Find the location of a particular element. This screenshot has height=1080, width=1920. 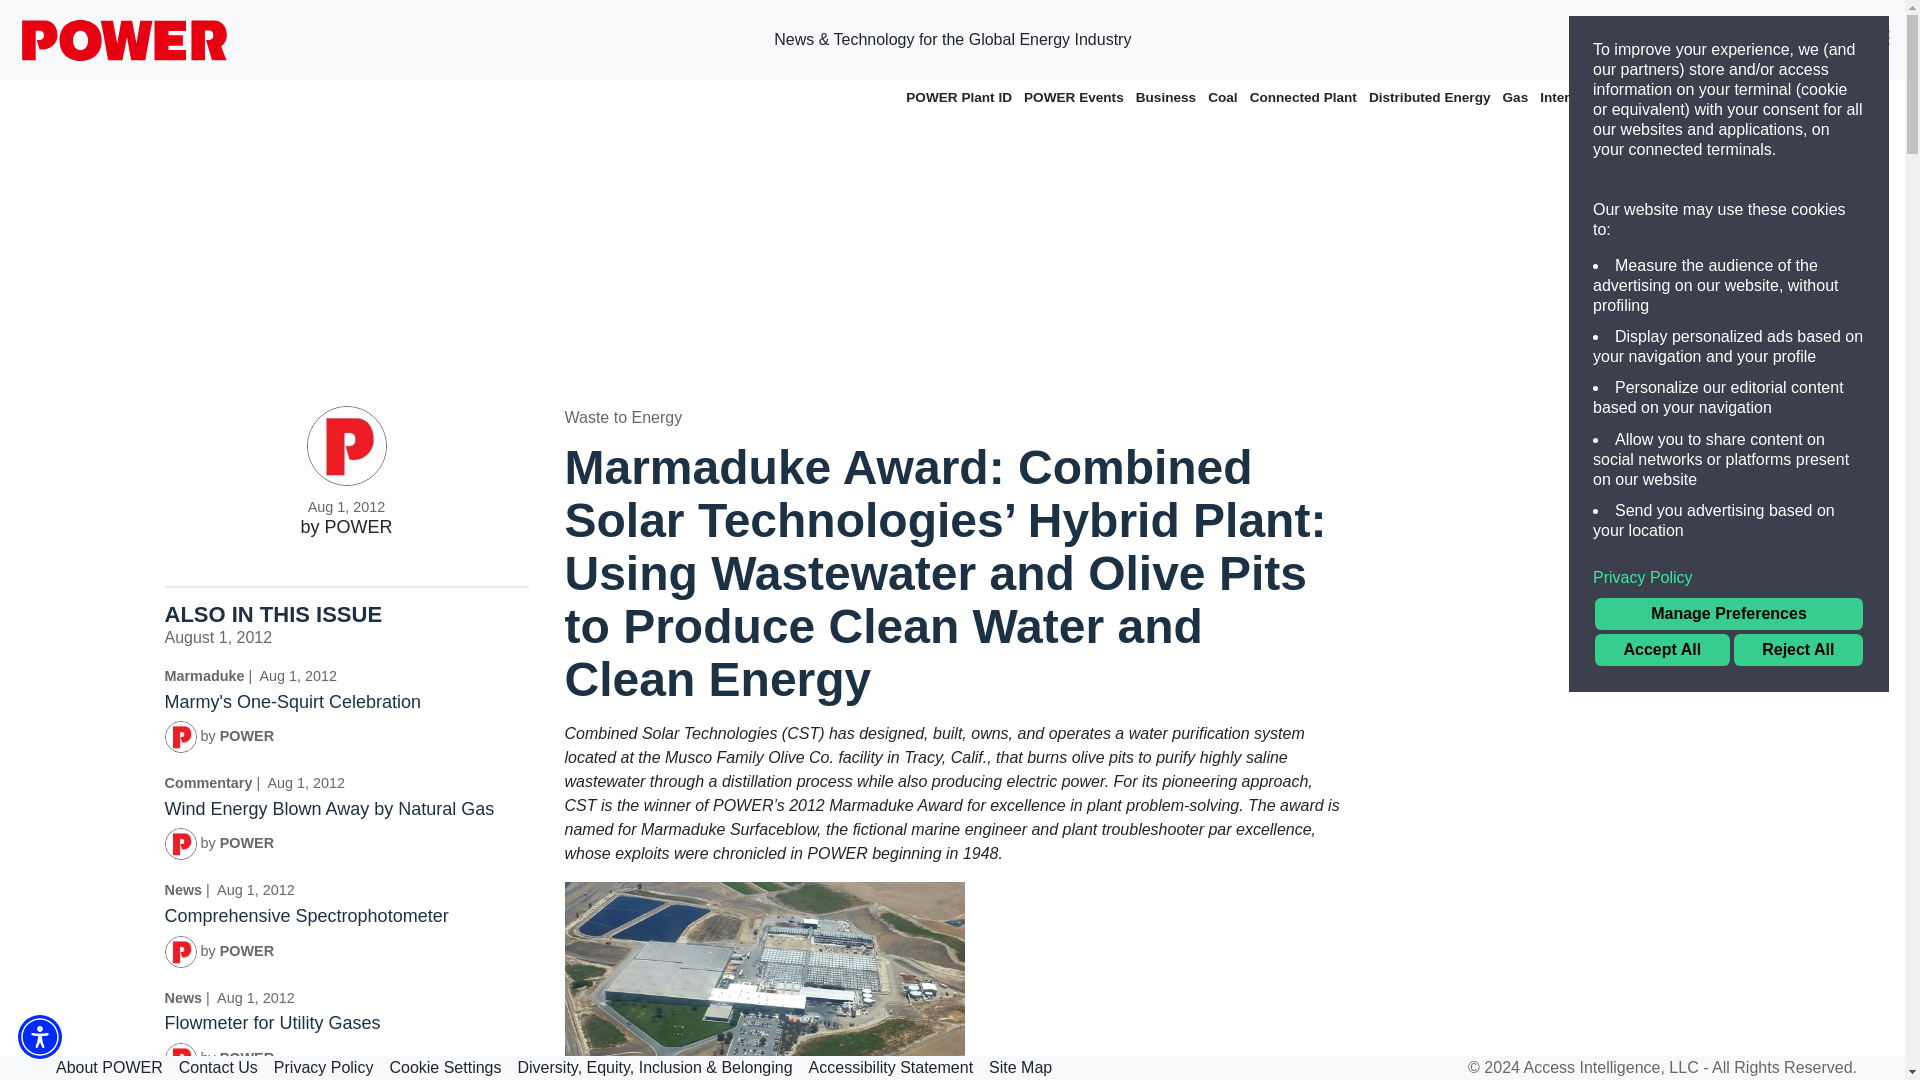

Sign up is located at coordinates (1719, 40).